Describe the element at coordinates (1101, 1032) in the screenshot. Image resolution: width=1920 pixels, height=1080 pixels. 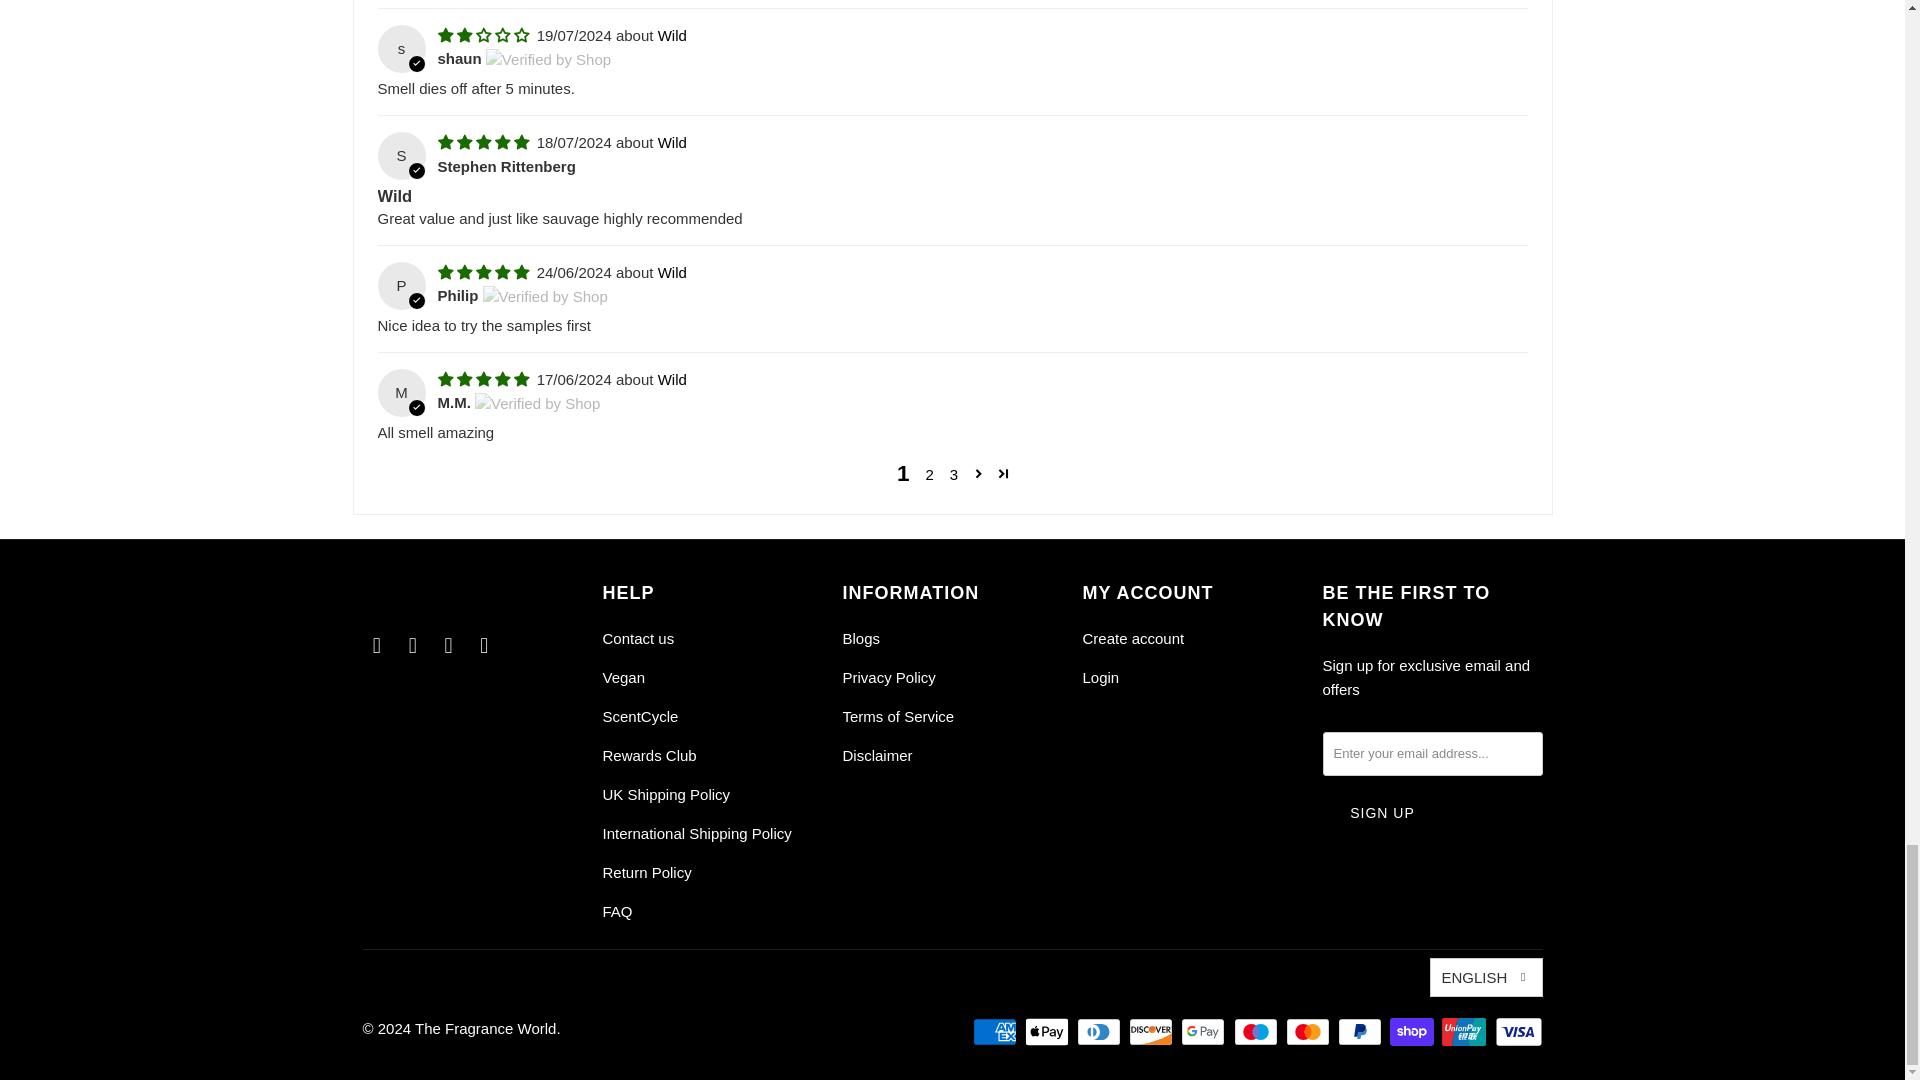
I see `Diners Club` at that location.